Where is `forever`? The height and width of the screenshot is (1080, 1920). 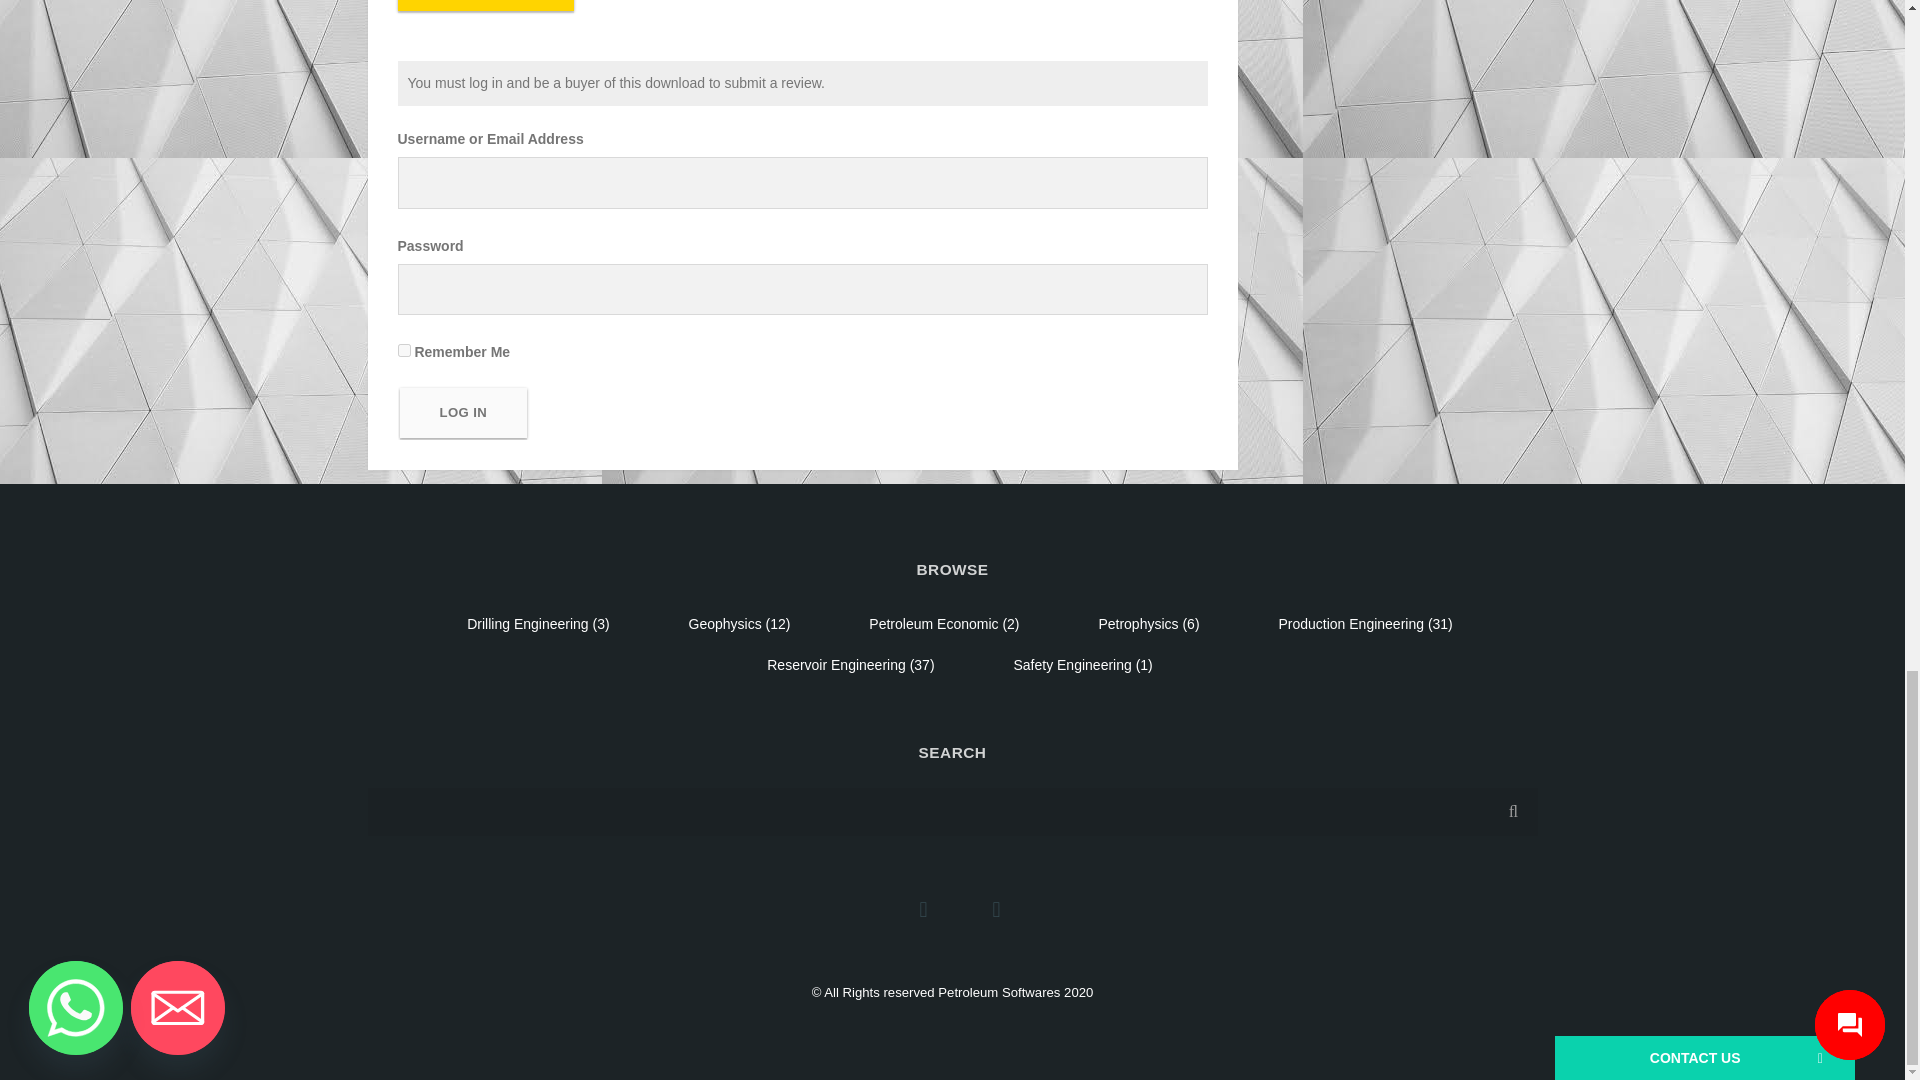 forever is located at coordinates (404, 350).